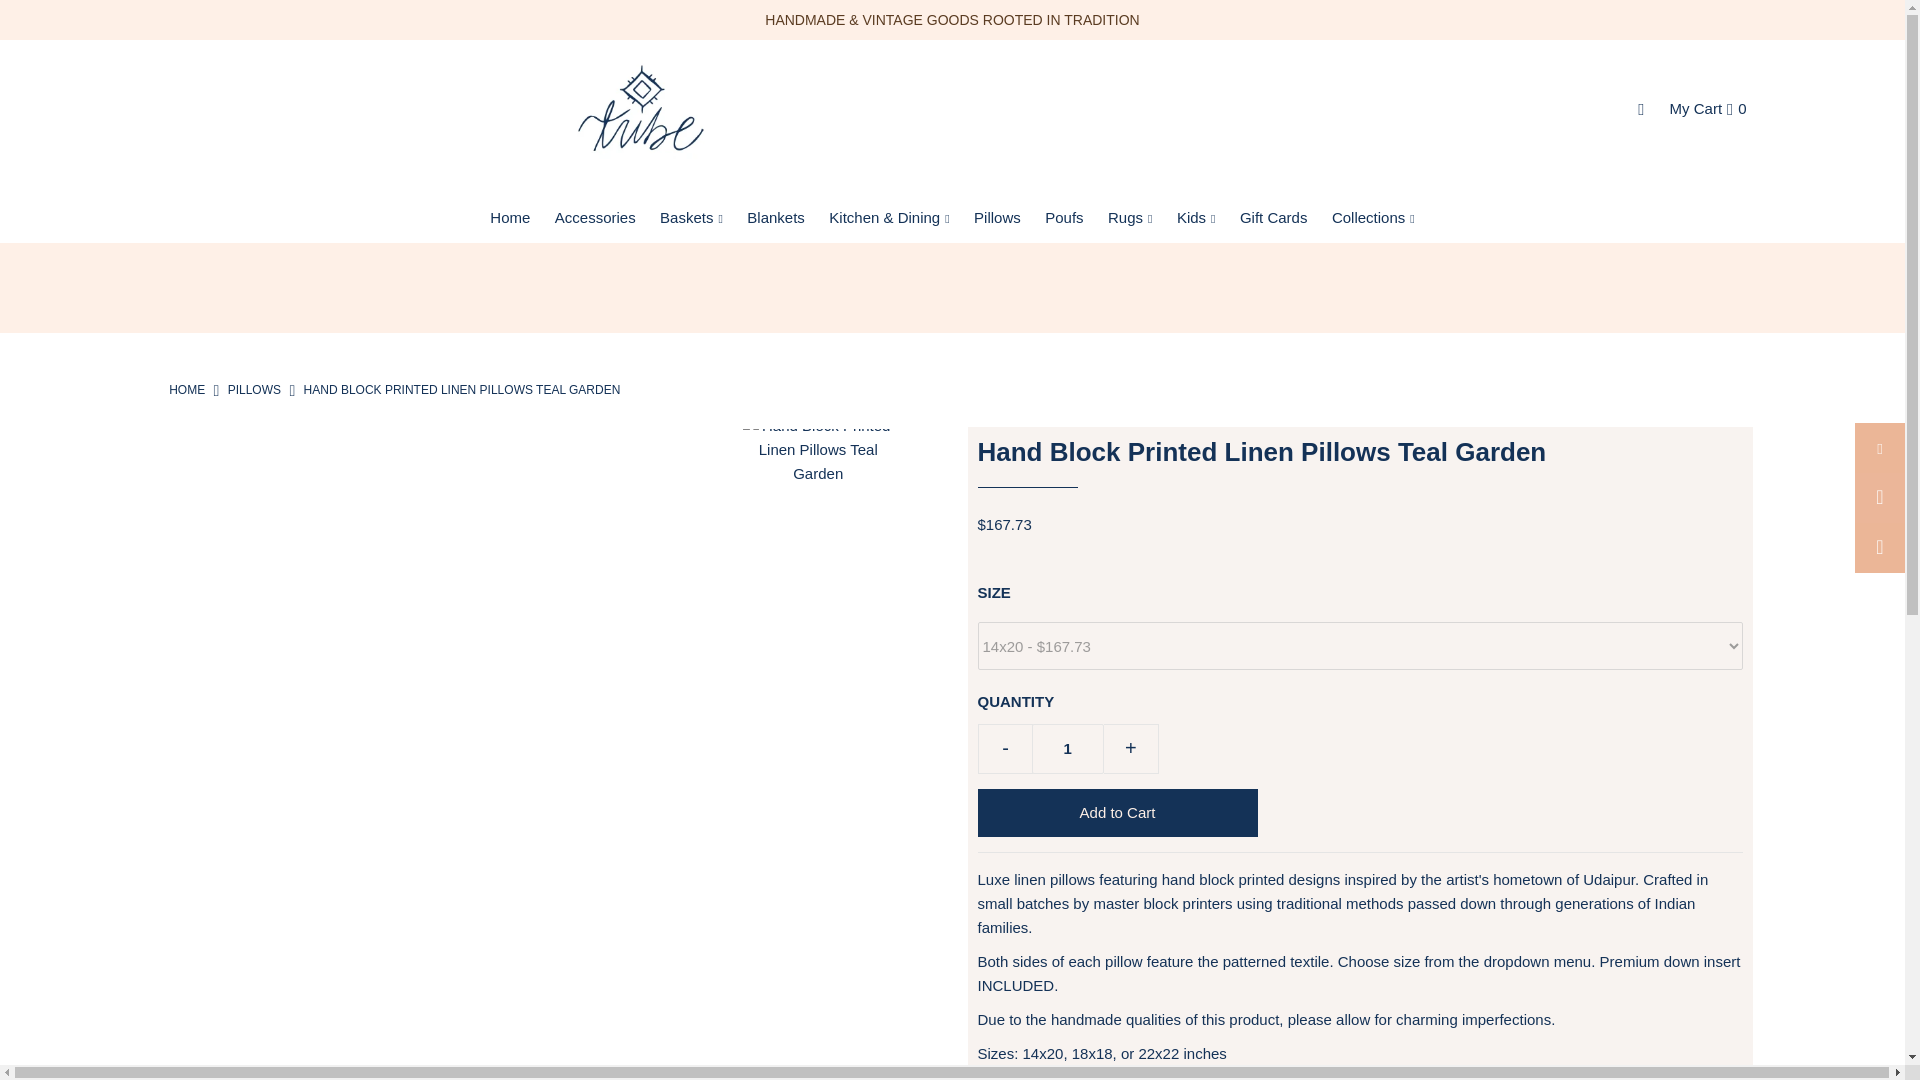  Describe the element at coordinates (1117, 813) in the screenshot. I see `Add to Cart` at that location.